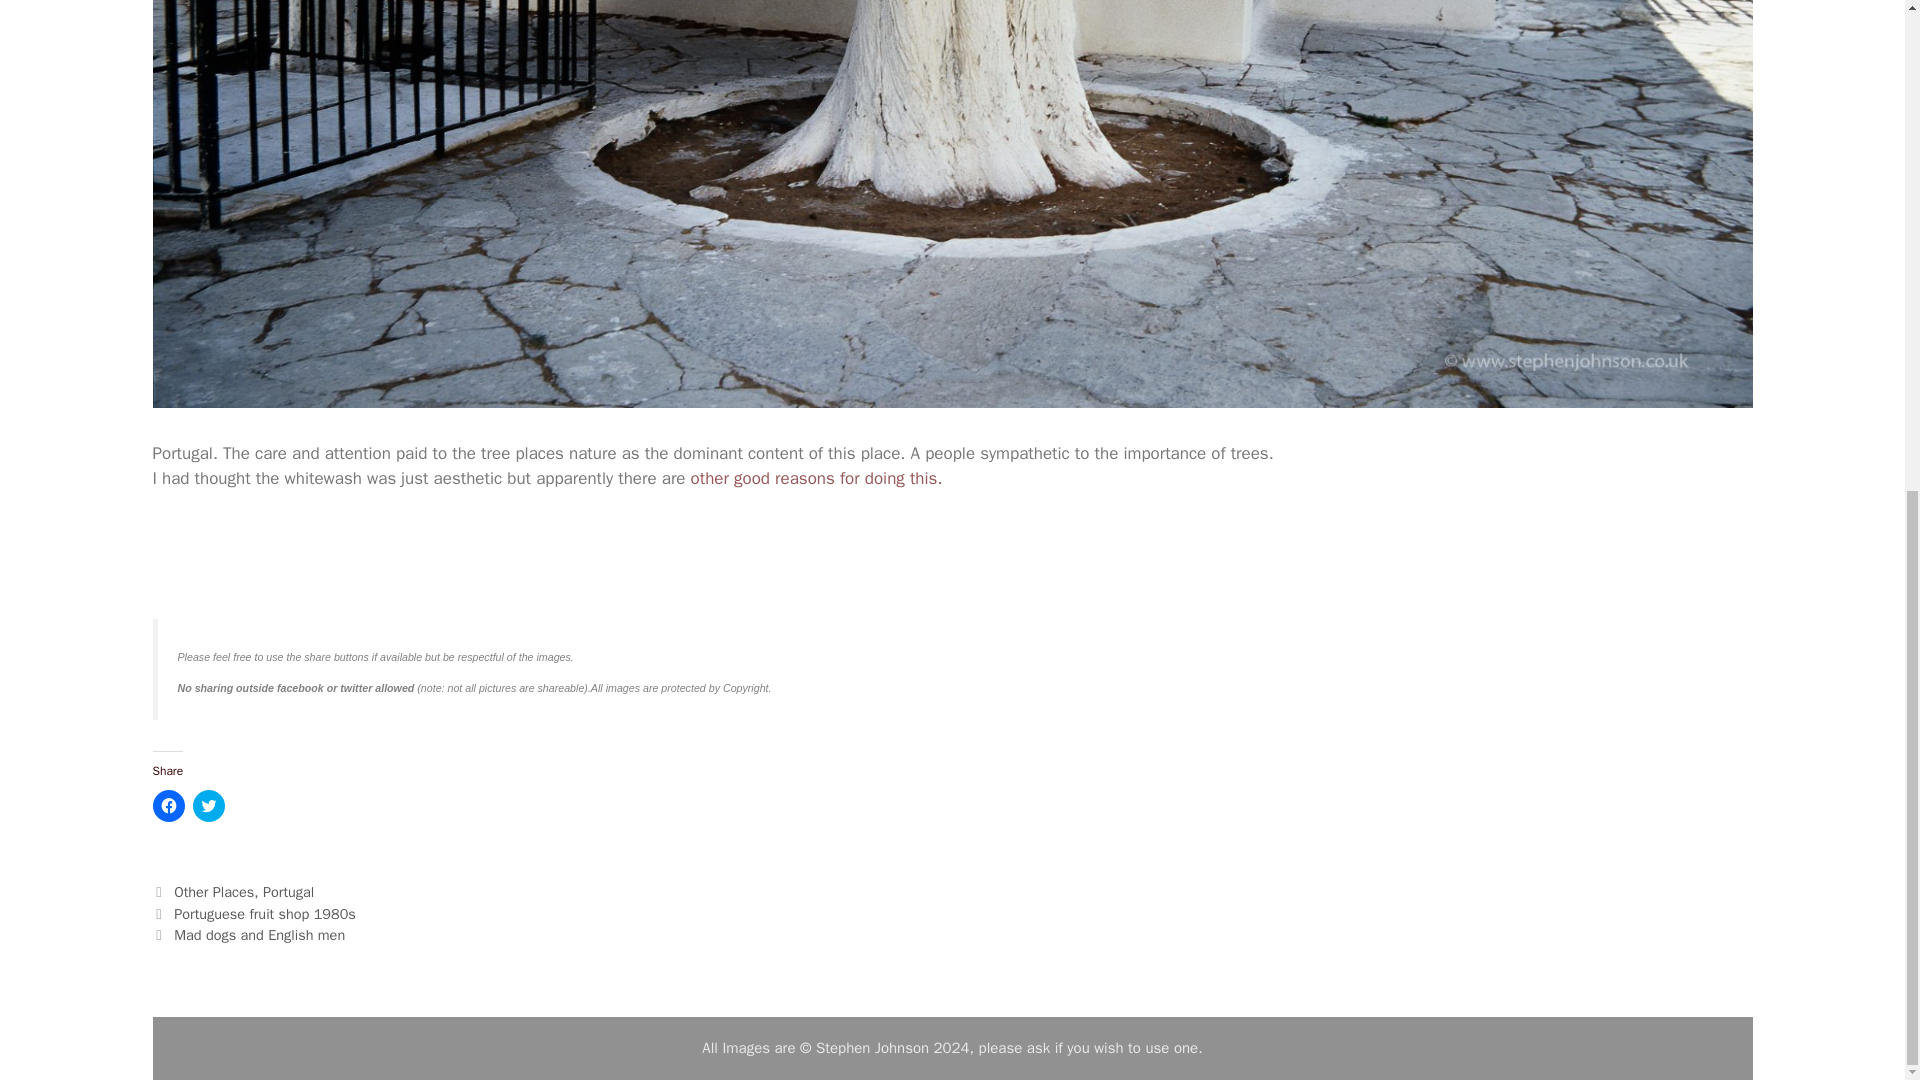 This screenshot has height=1080, width=1920. Describe the element at coordinates (208, 805) in the screenshot. I see `Click to share on Twitter` at that location.